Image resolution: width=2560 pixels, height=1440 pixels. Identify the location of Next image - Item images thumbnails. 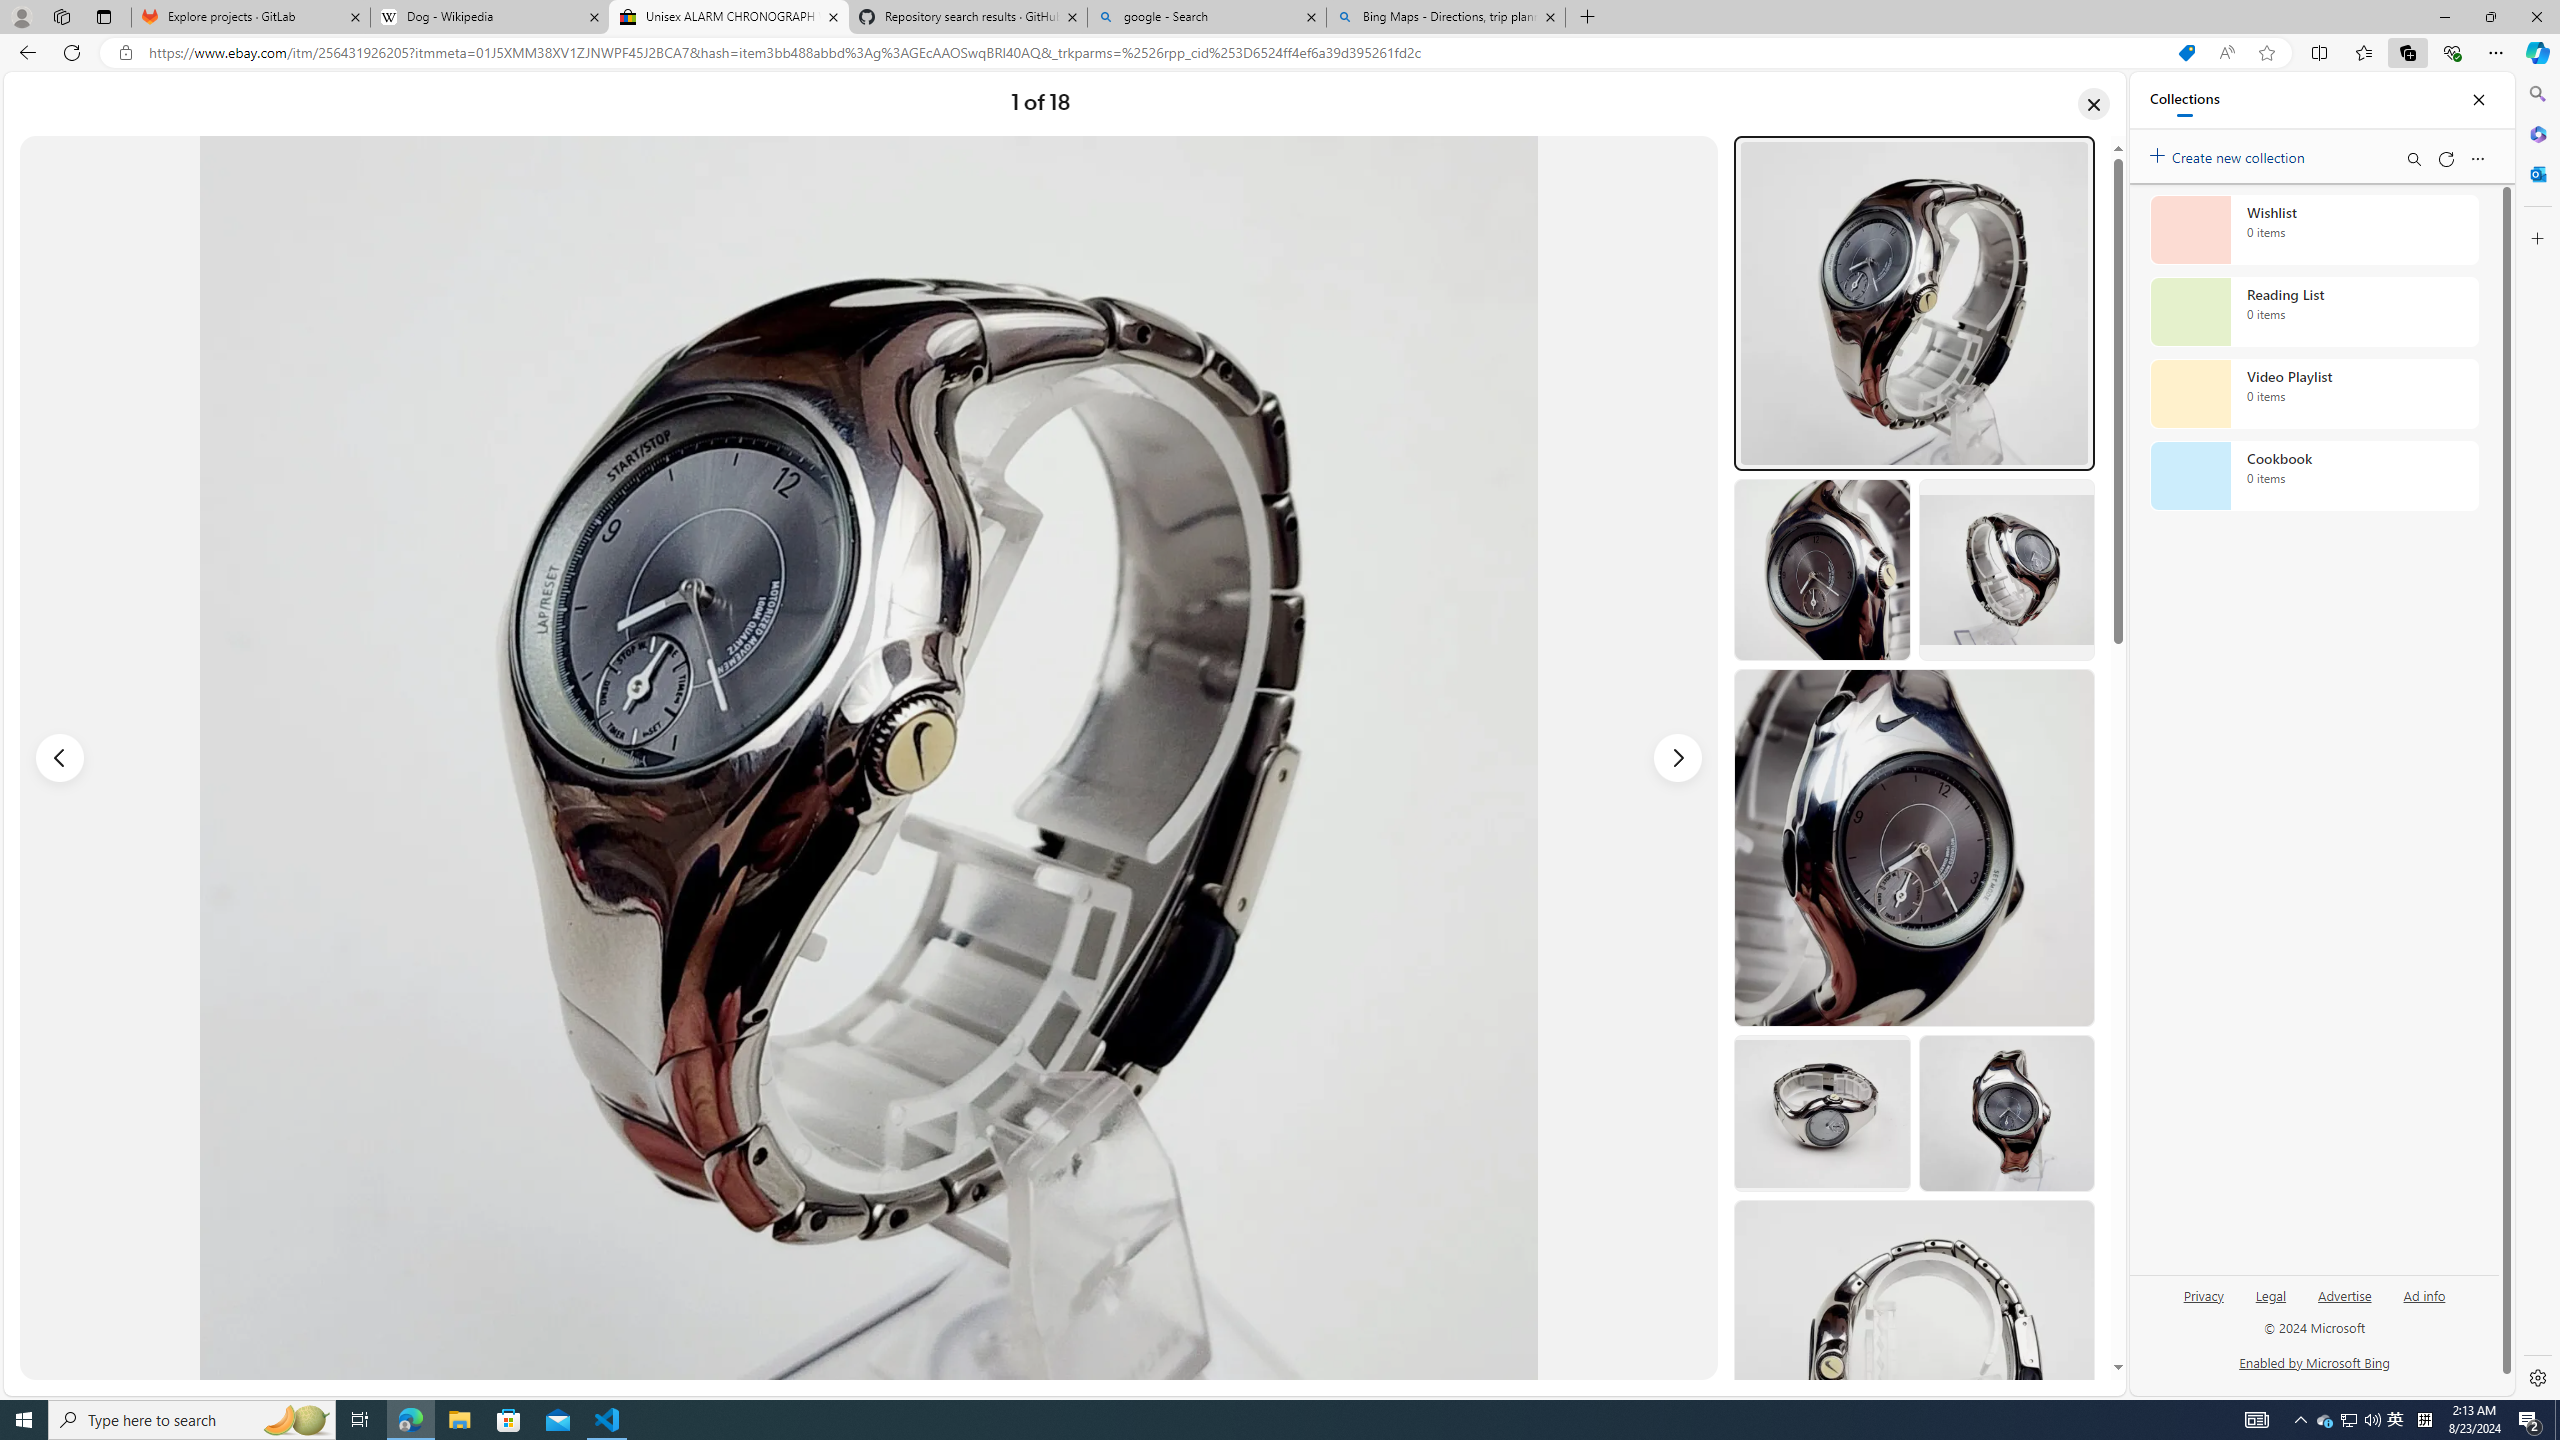
(1678, 758).